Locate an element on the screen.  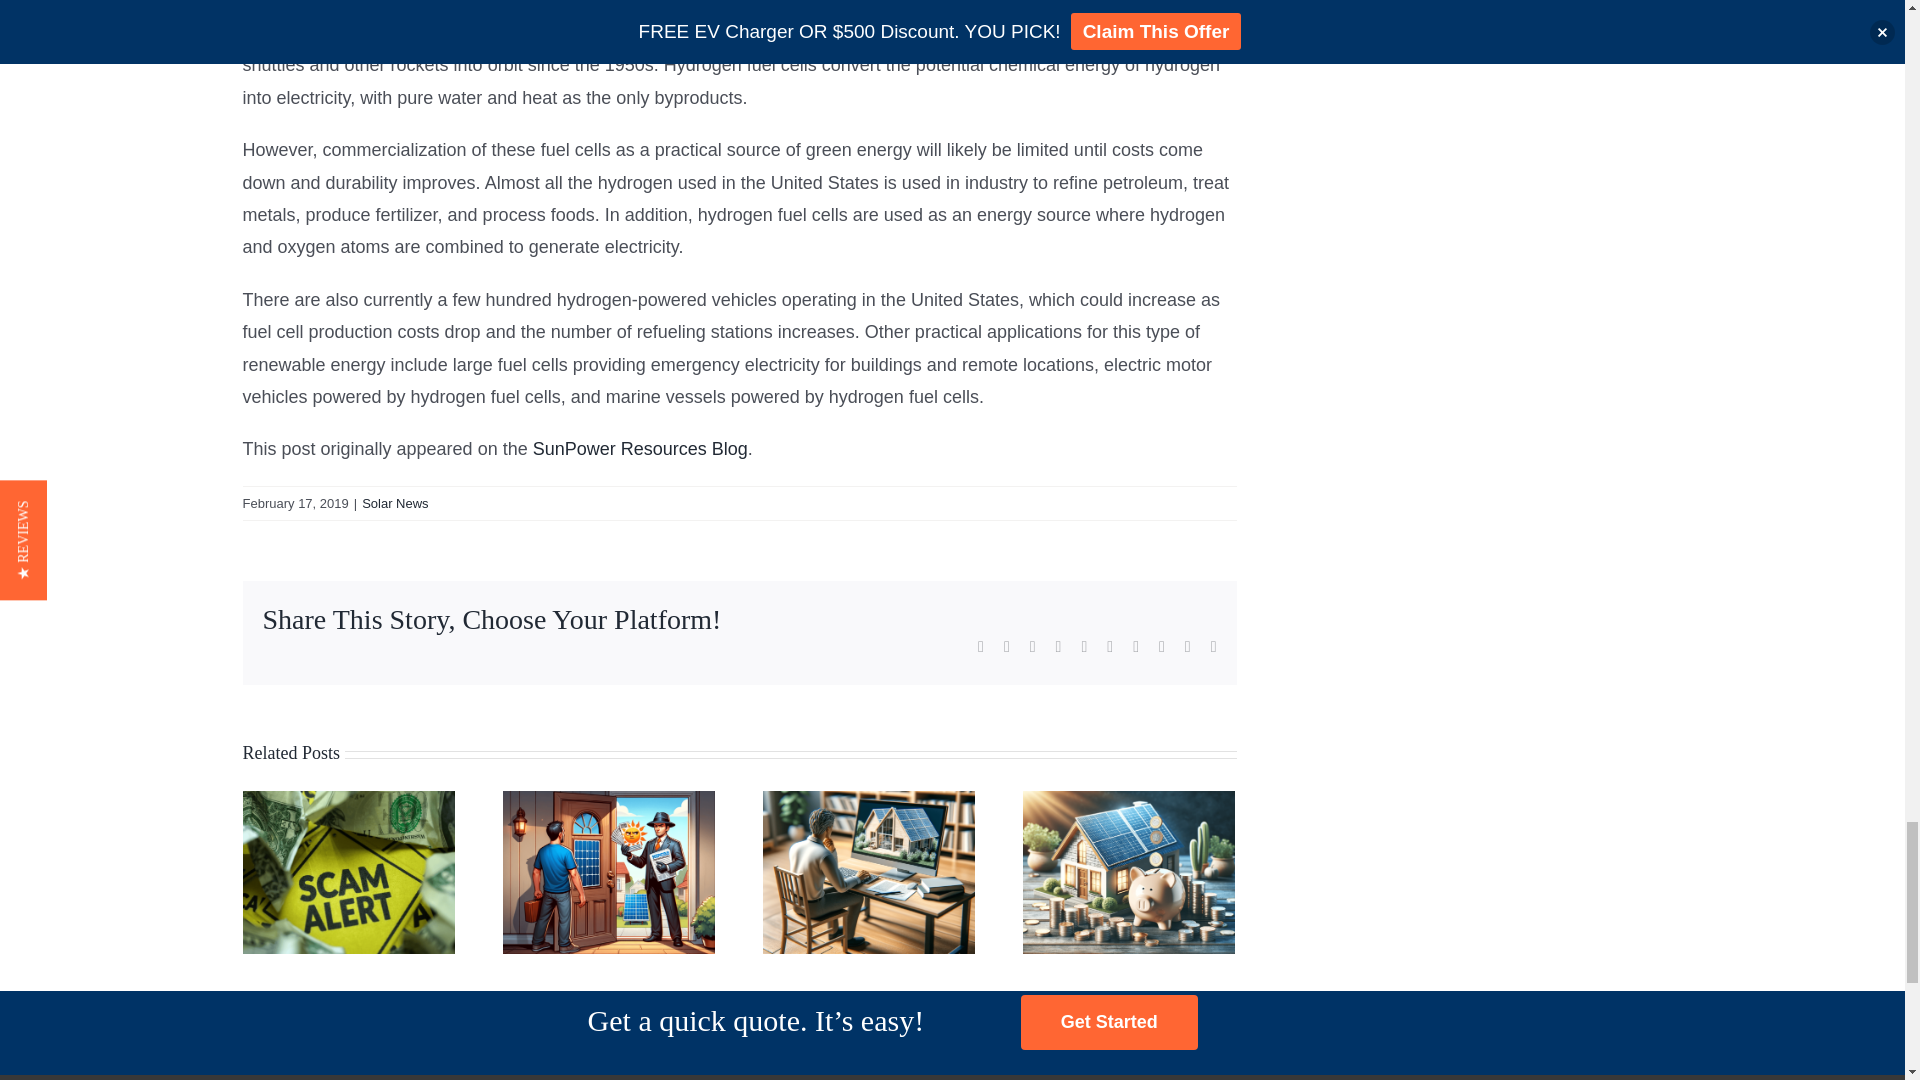
SunPower Resources Blog is located at coordinates (640, 448).